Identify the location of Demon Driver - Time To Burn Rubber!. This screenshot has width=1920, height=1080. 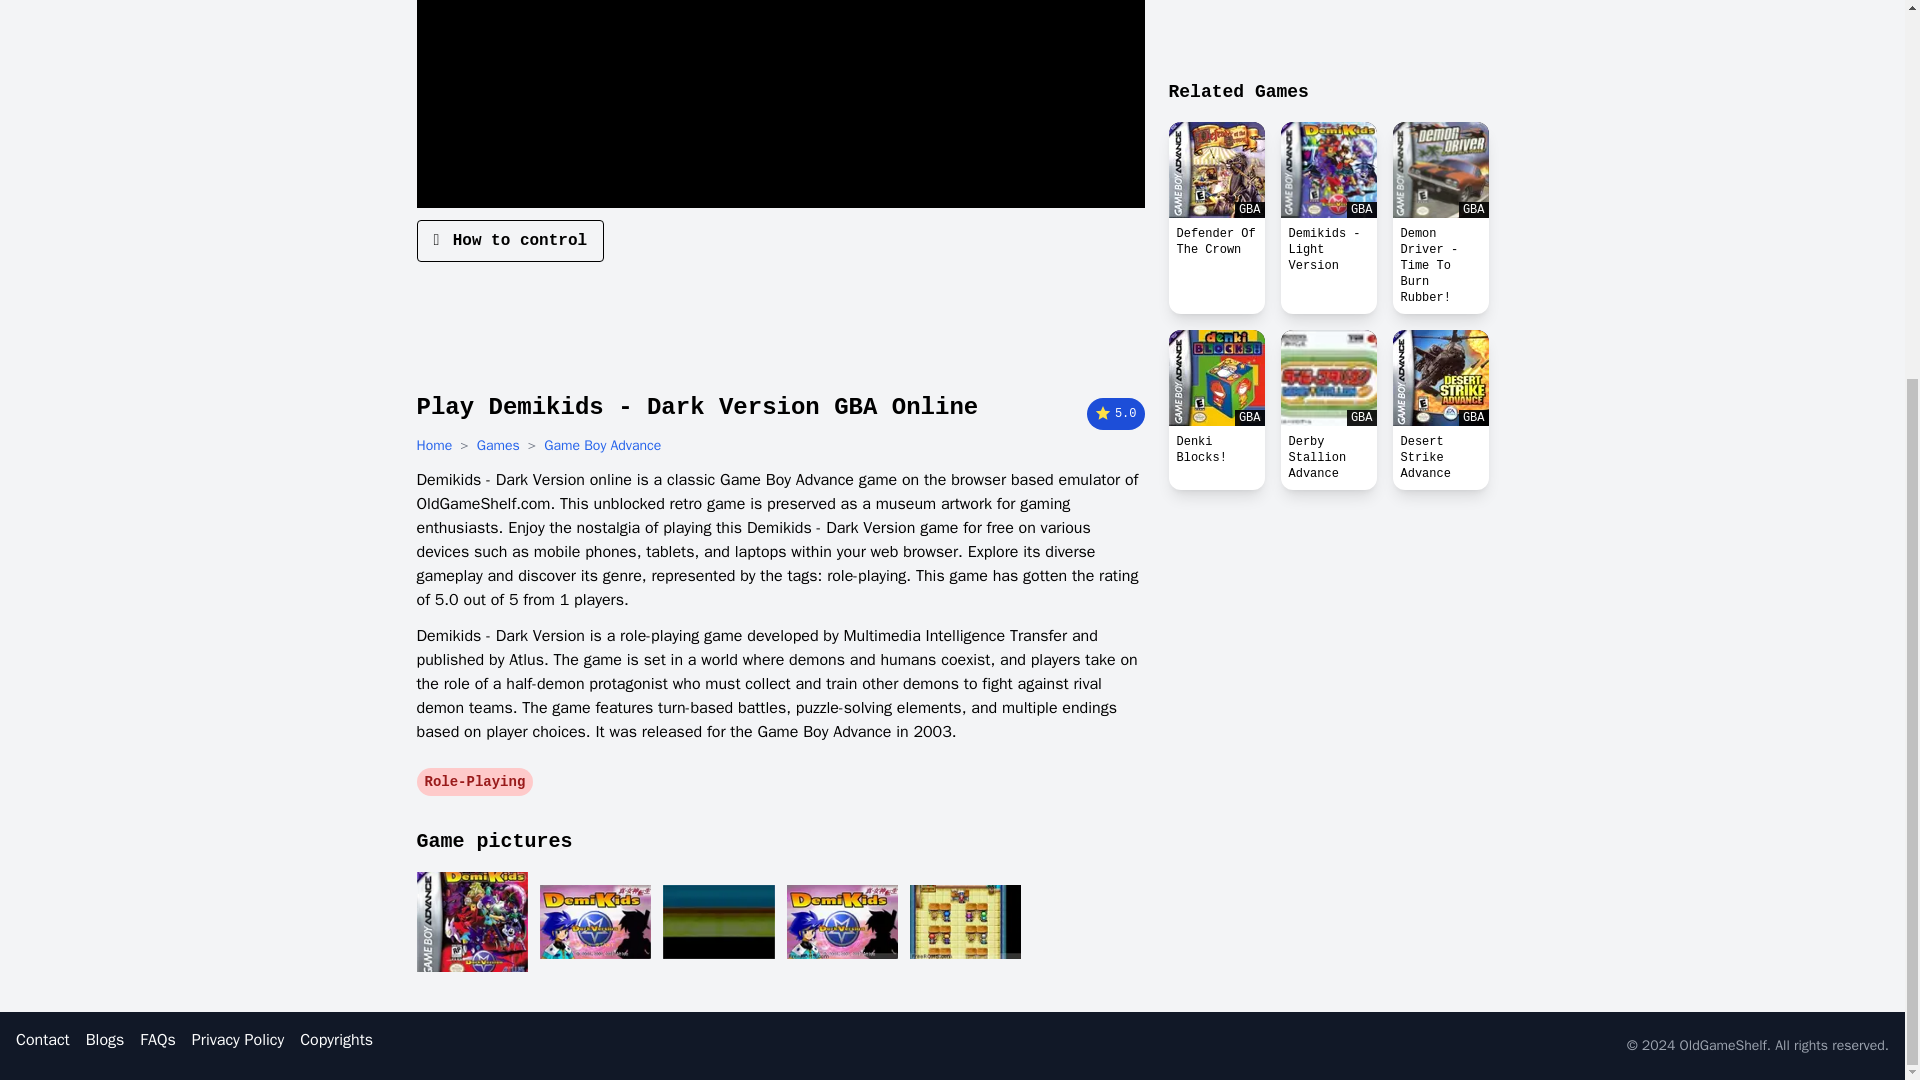
(1440, 266).